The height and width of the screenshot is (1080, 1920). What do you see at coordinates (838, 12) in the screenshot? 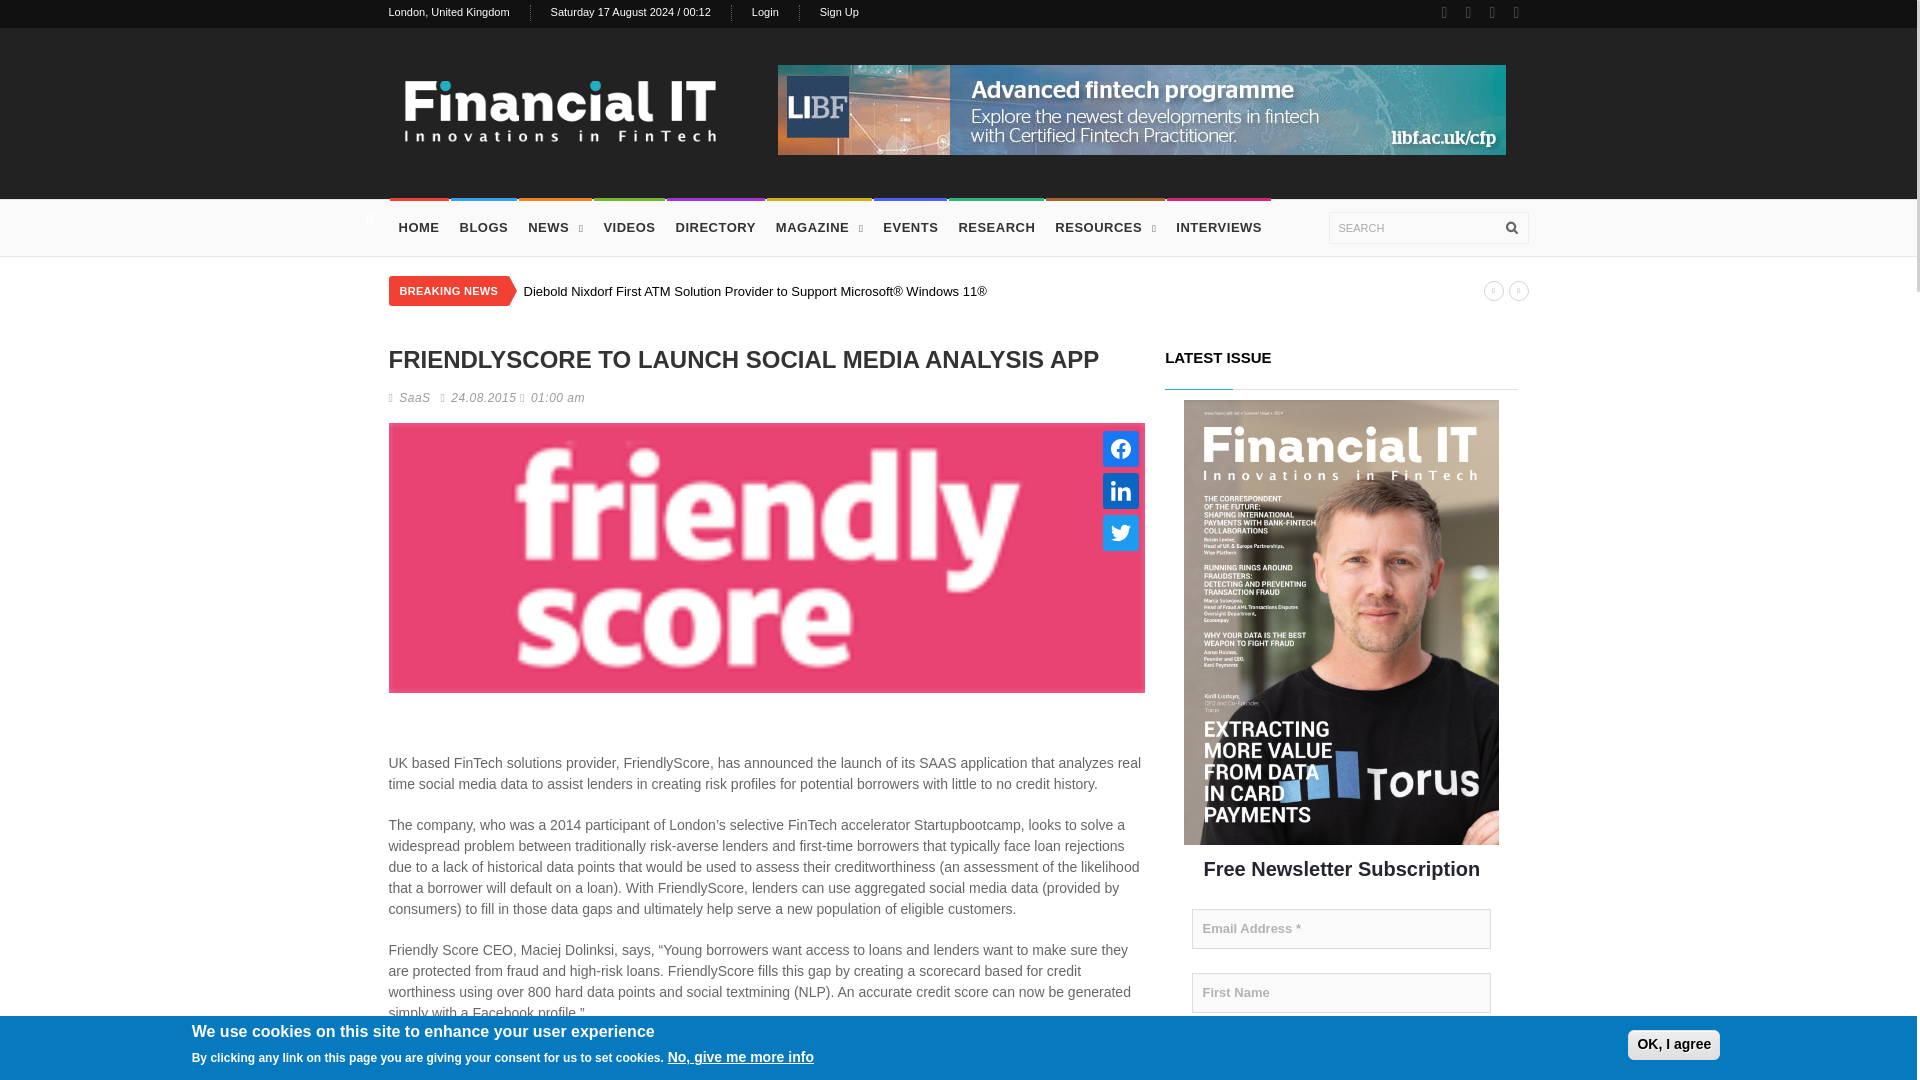
I see `Sign Up` at bounding box center [838, 12].